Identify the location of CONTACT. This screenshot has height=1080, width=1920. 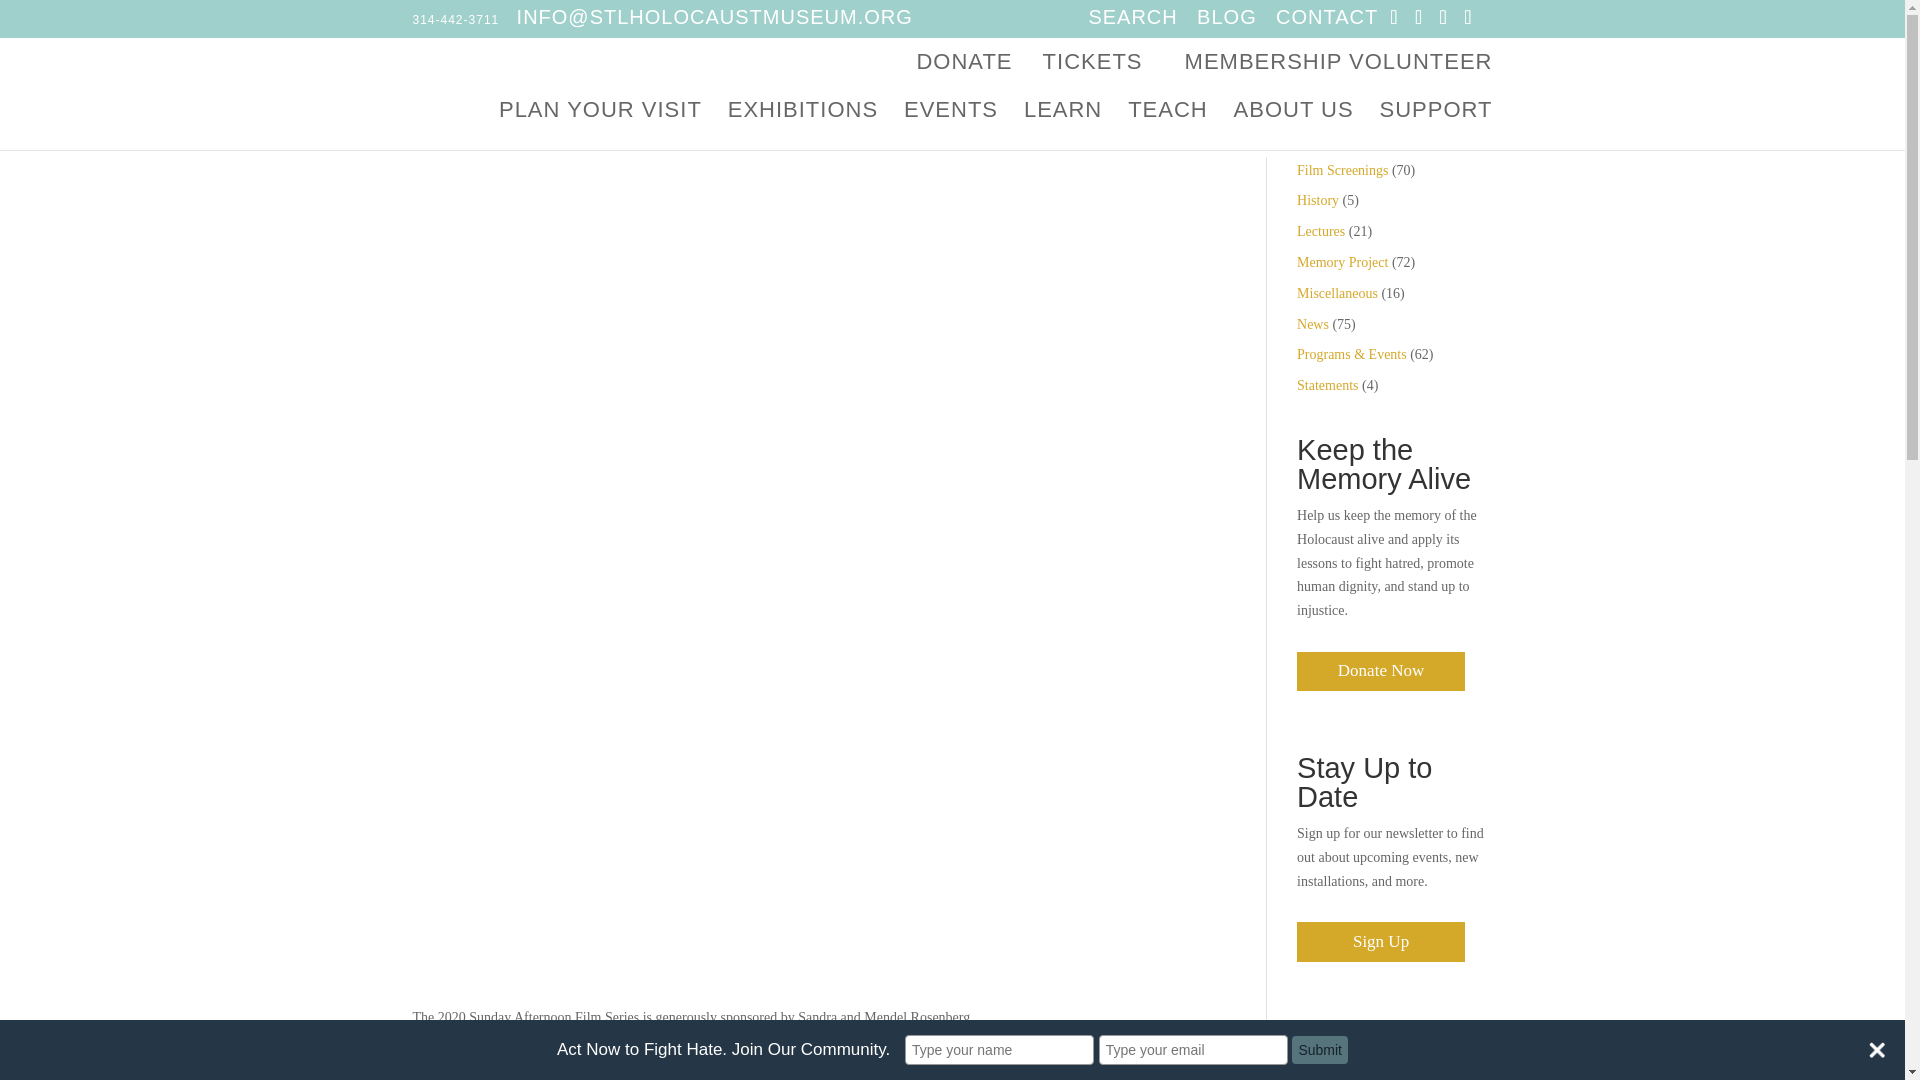
(1327, 17).